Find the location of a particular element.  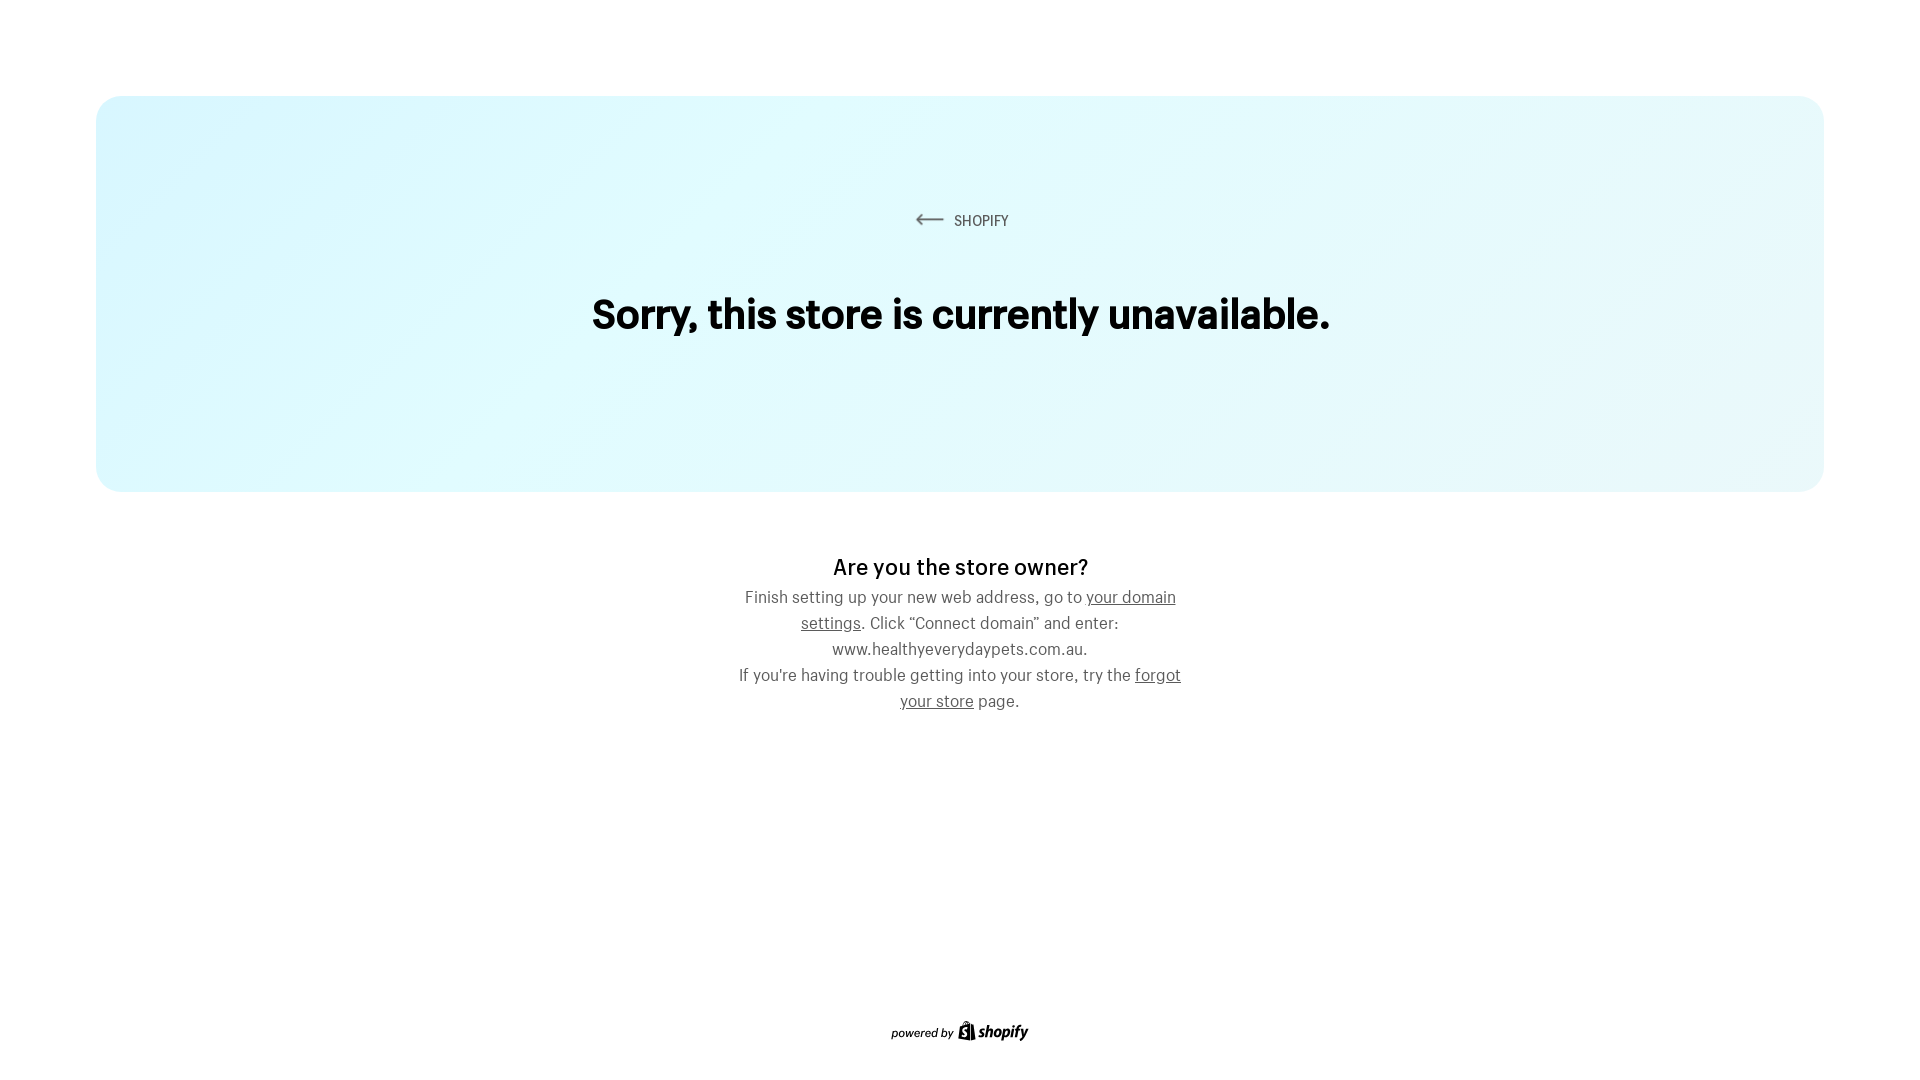

forgot your store is located at coordinates (1040, 685).